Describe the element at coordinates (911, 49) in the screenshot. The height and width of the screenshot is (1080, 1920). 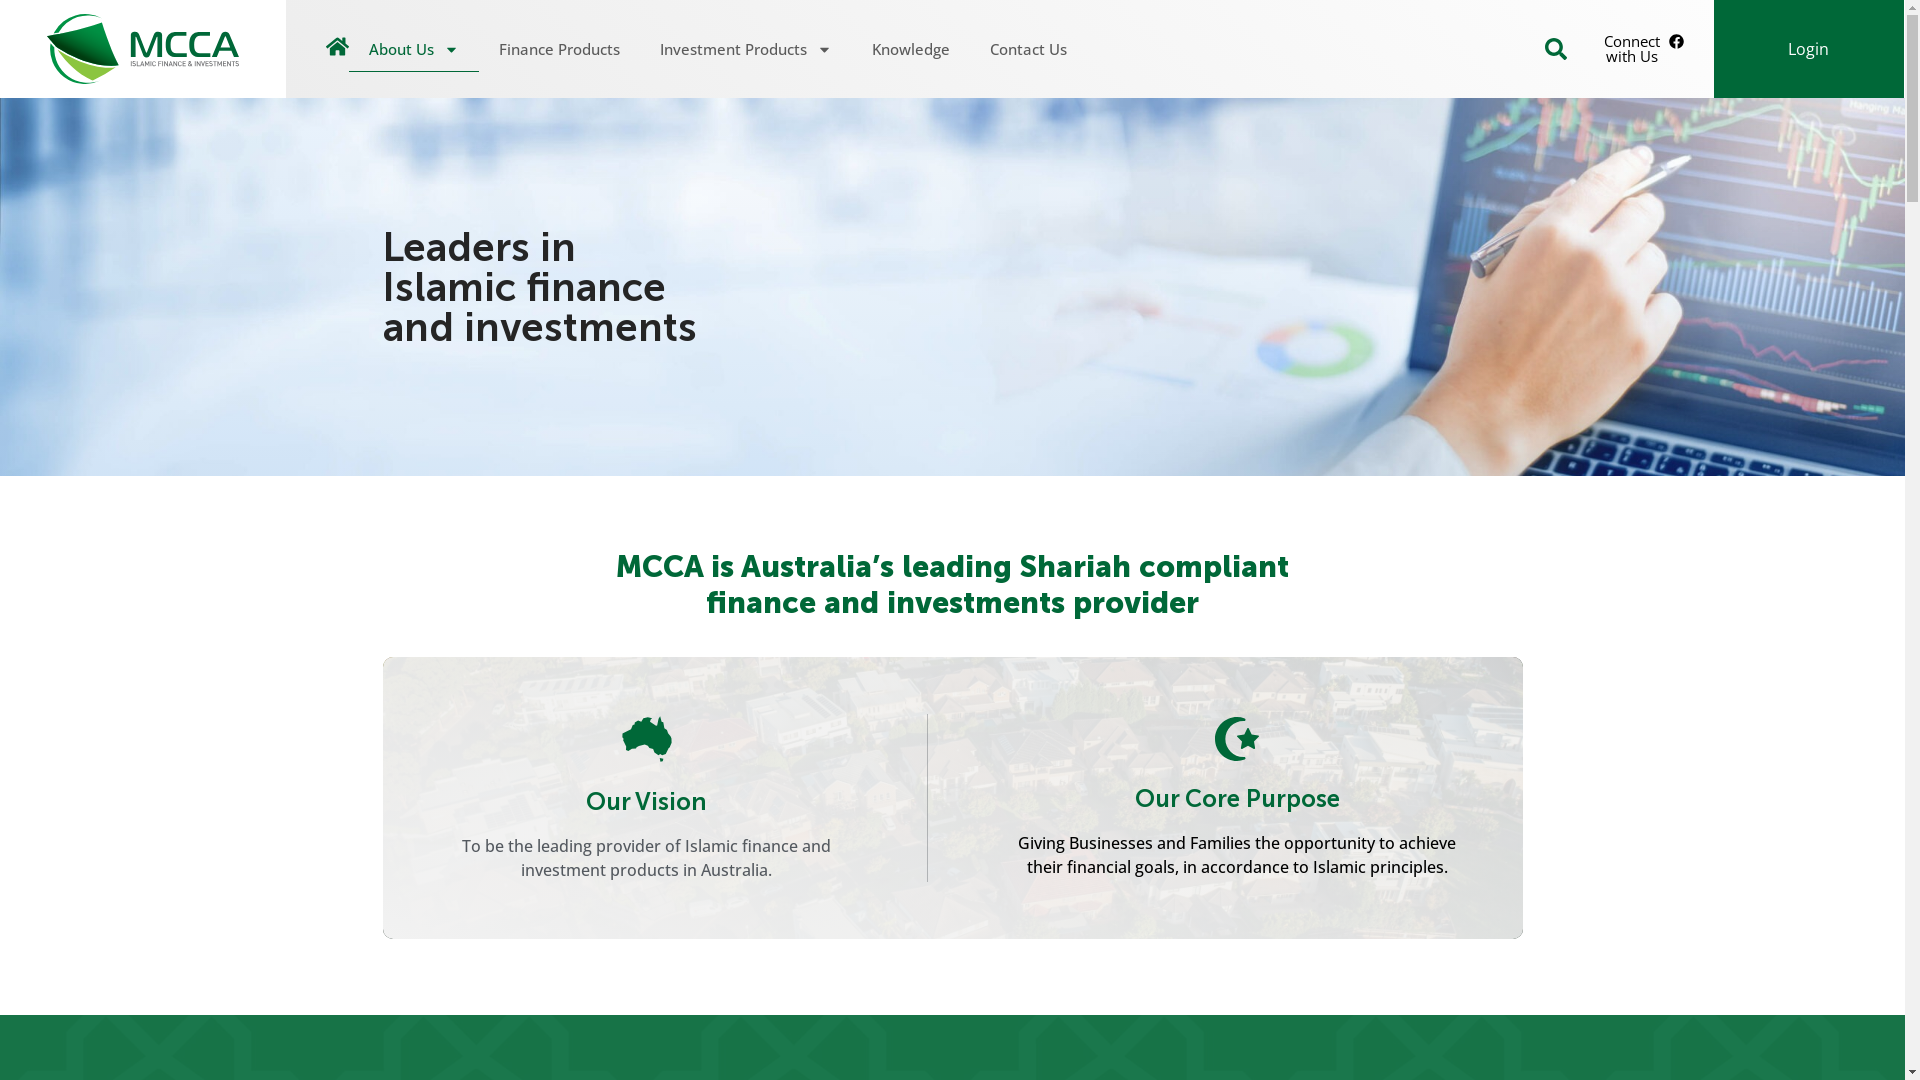
I see `Knowledge` at that location.